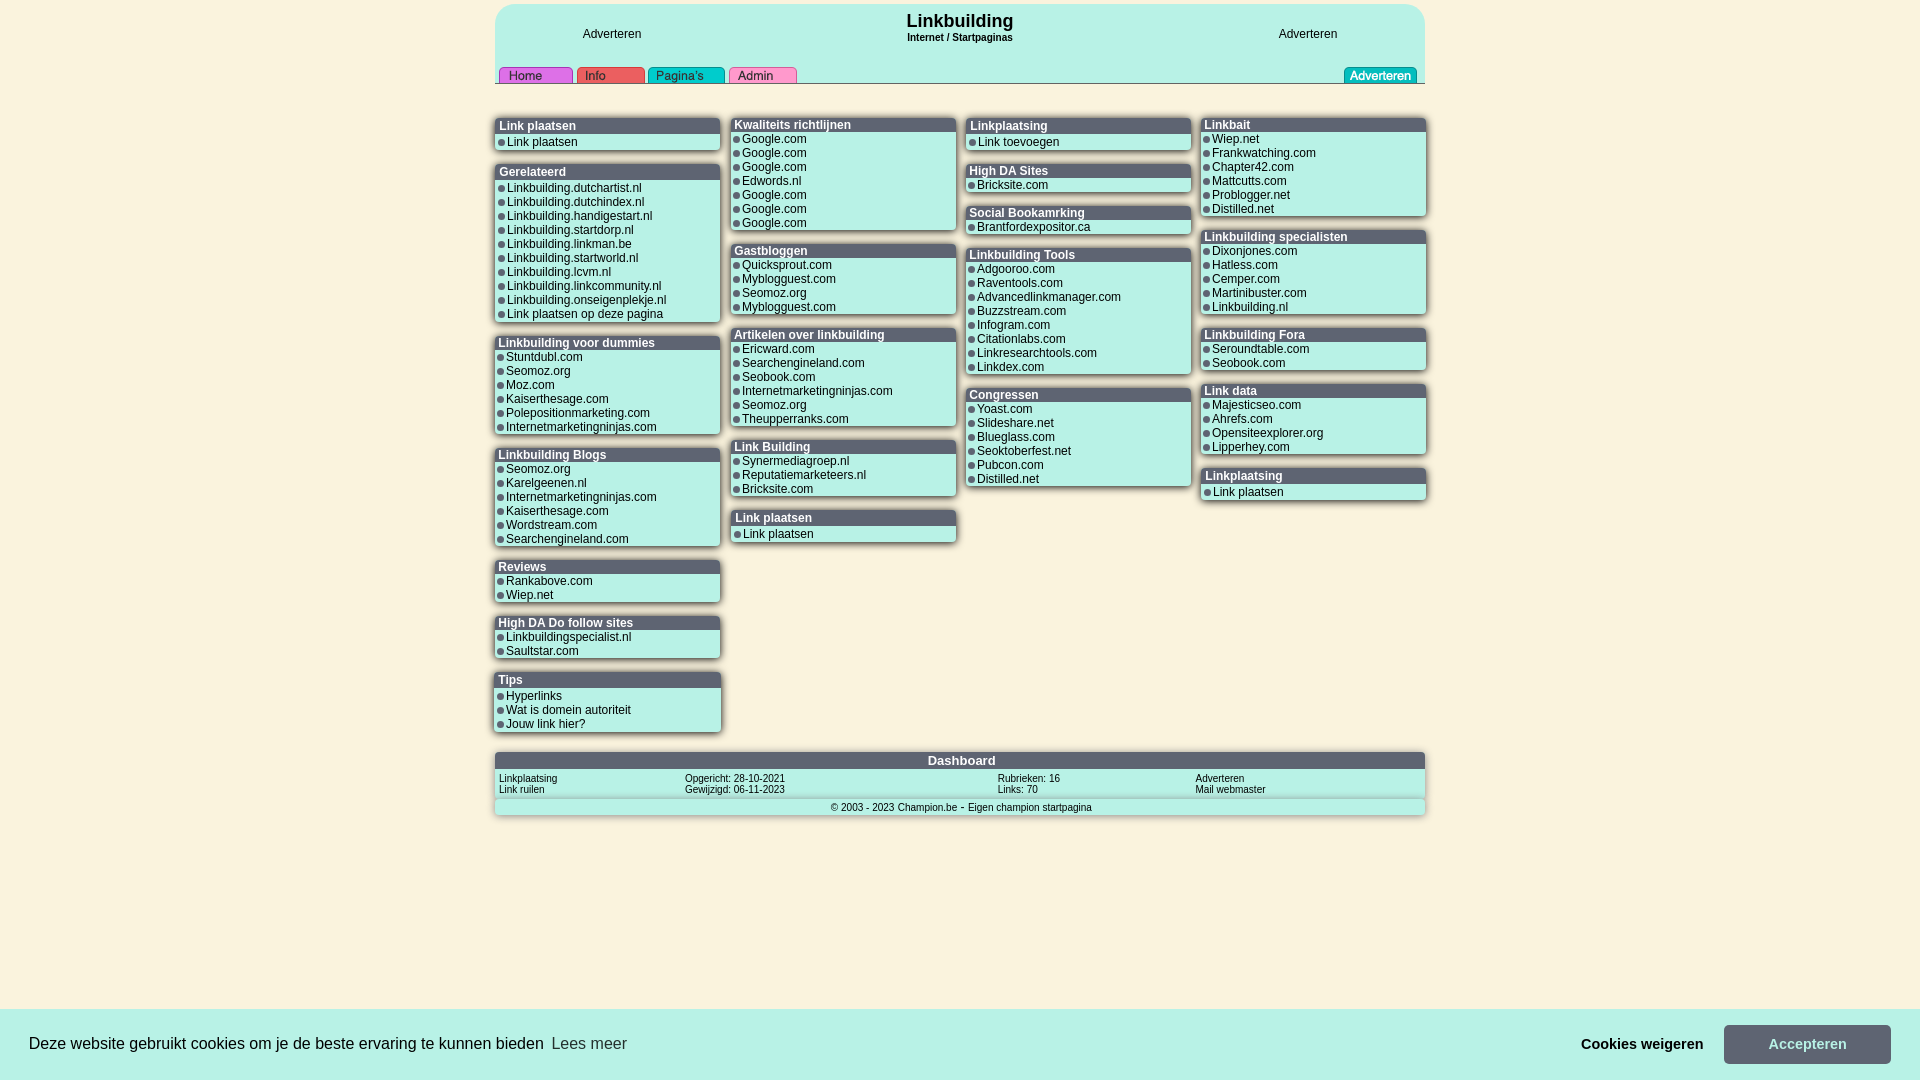  I want to click on Google.com, so click(774, 223).